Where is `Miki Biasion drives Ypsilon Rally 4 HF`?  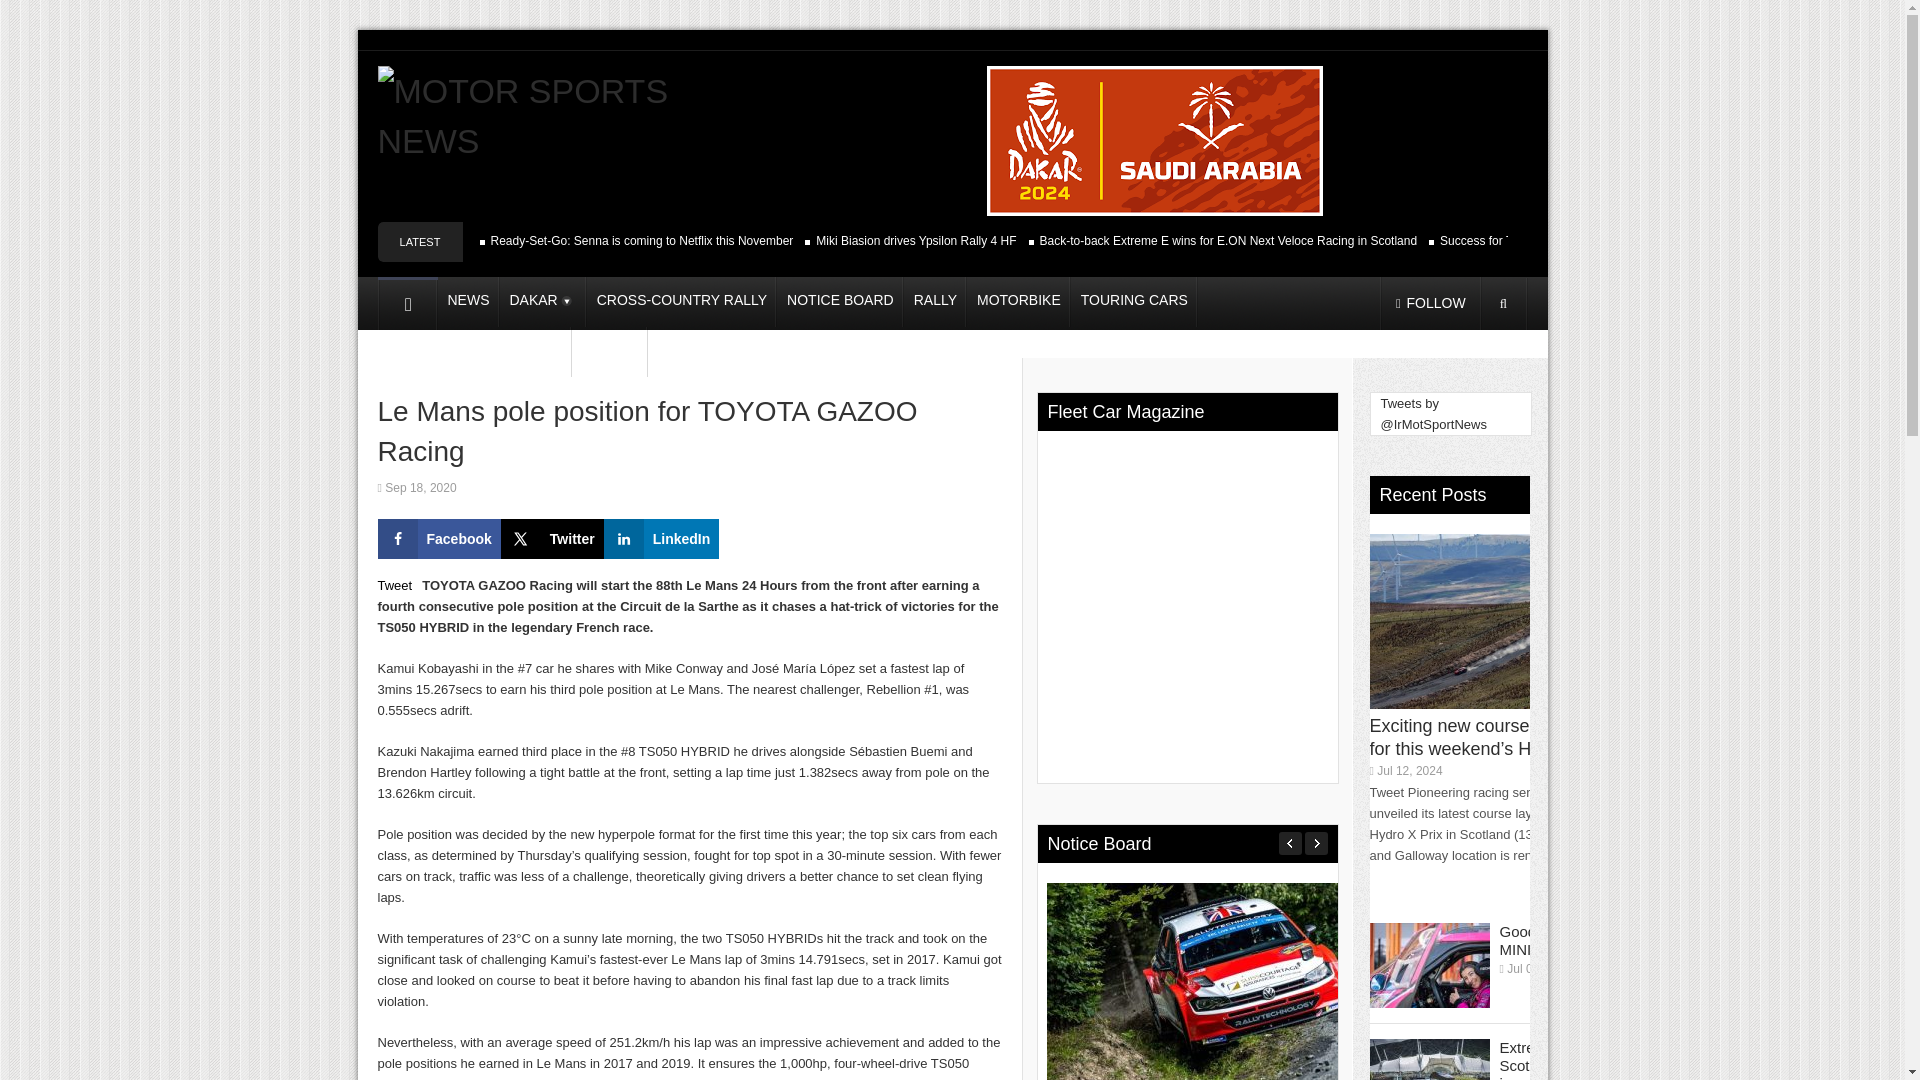
Miki Biasion drives Ypsilon Rally 4 HF is located at coordinates (916, 241).